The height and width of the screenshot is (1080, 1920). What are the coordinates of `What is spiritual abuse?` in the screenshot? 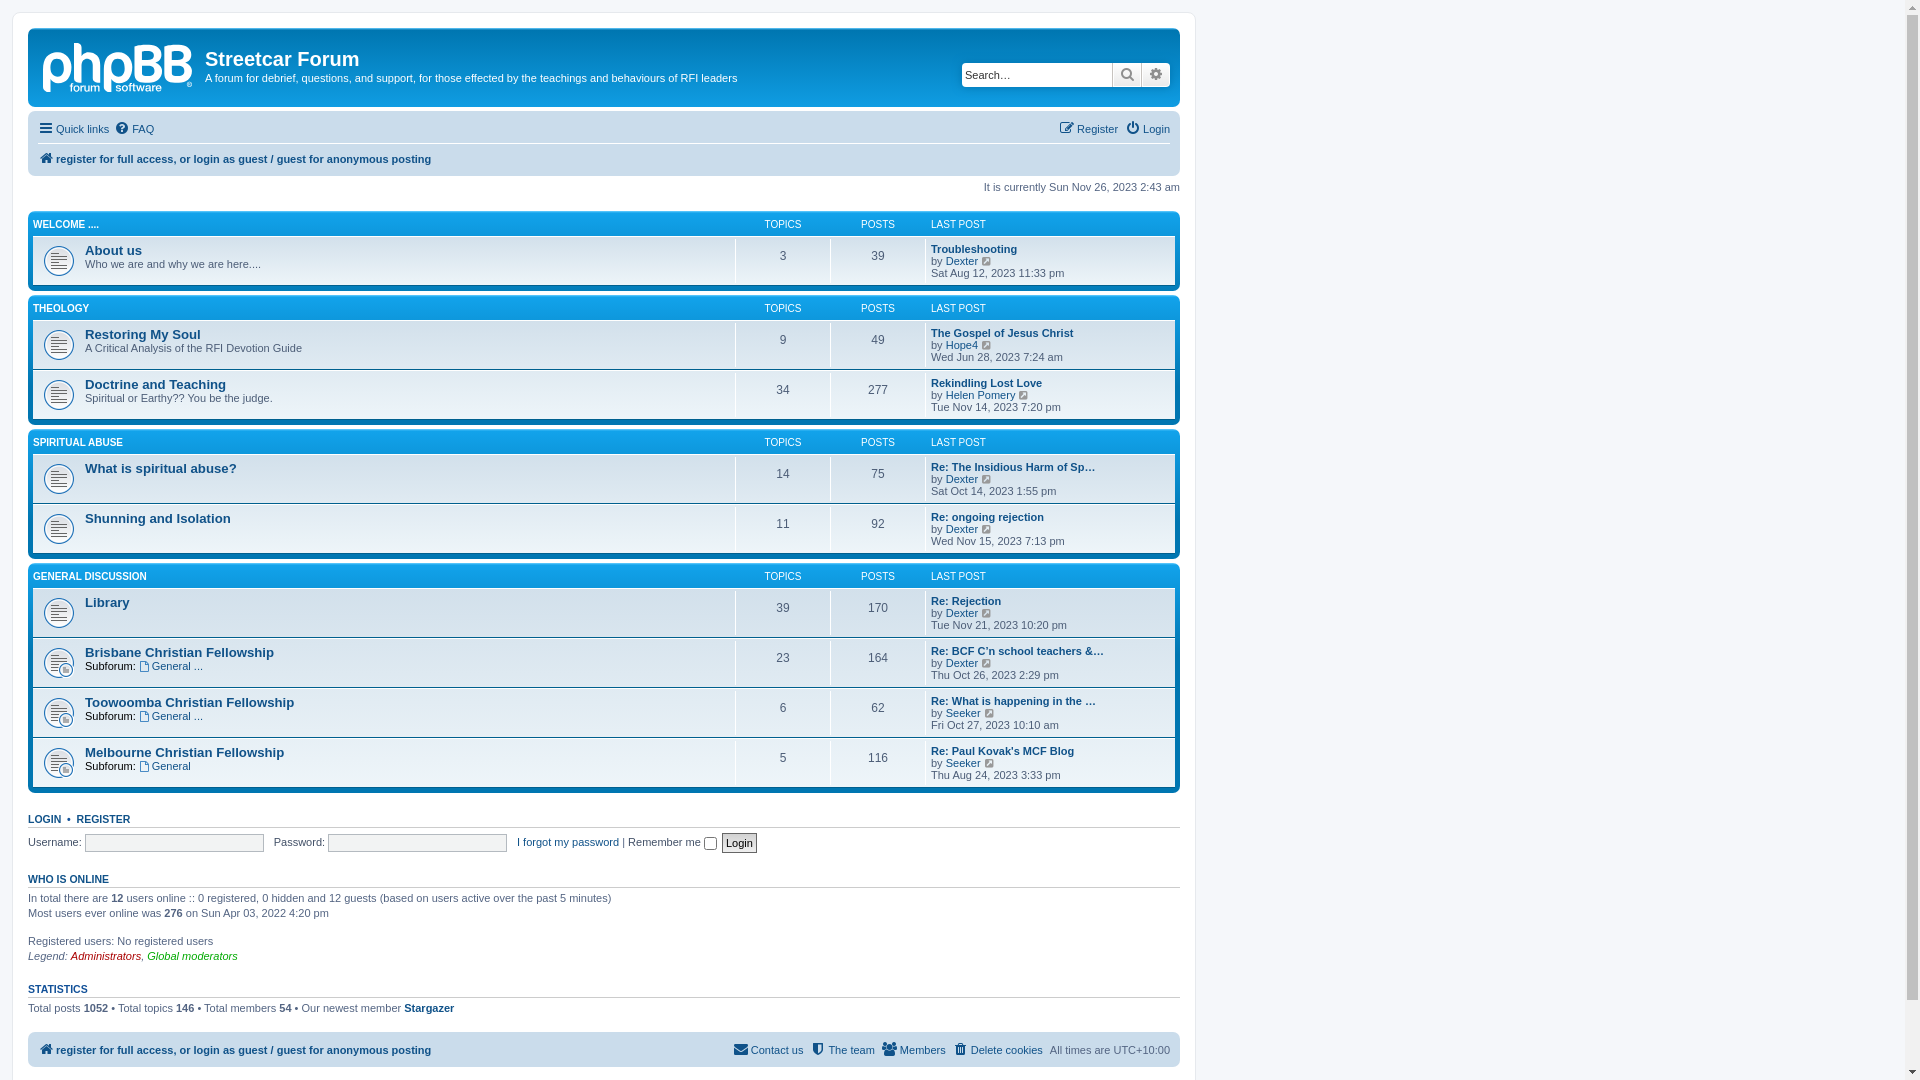 It's located at (161, 468).